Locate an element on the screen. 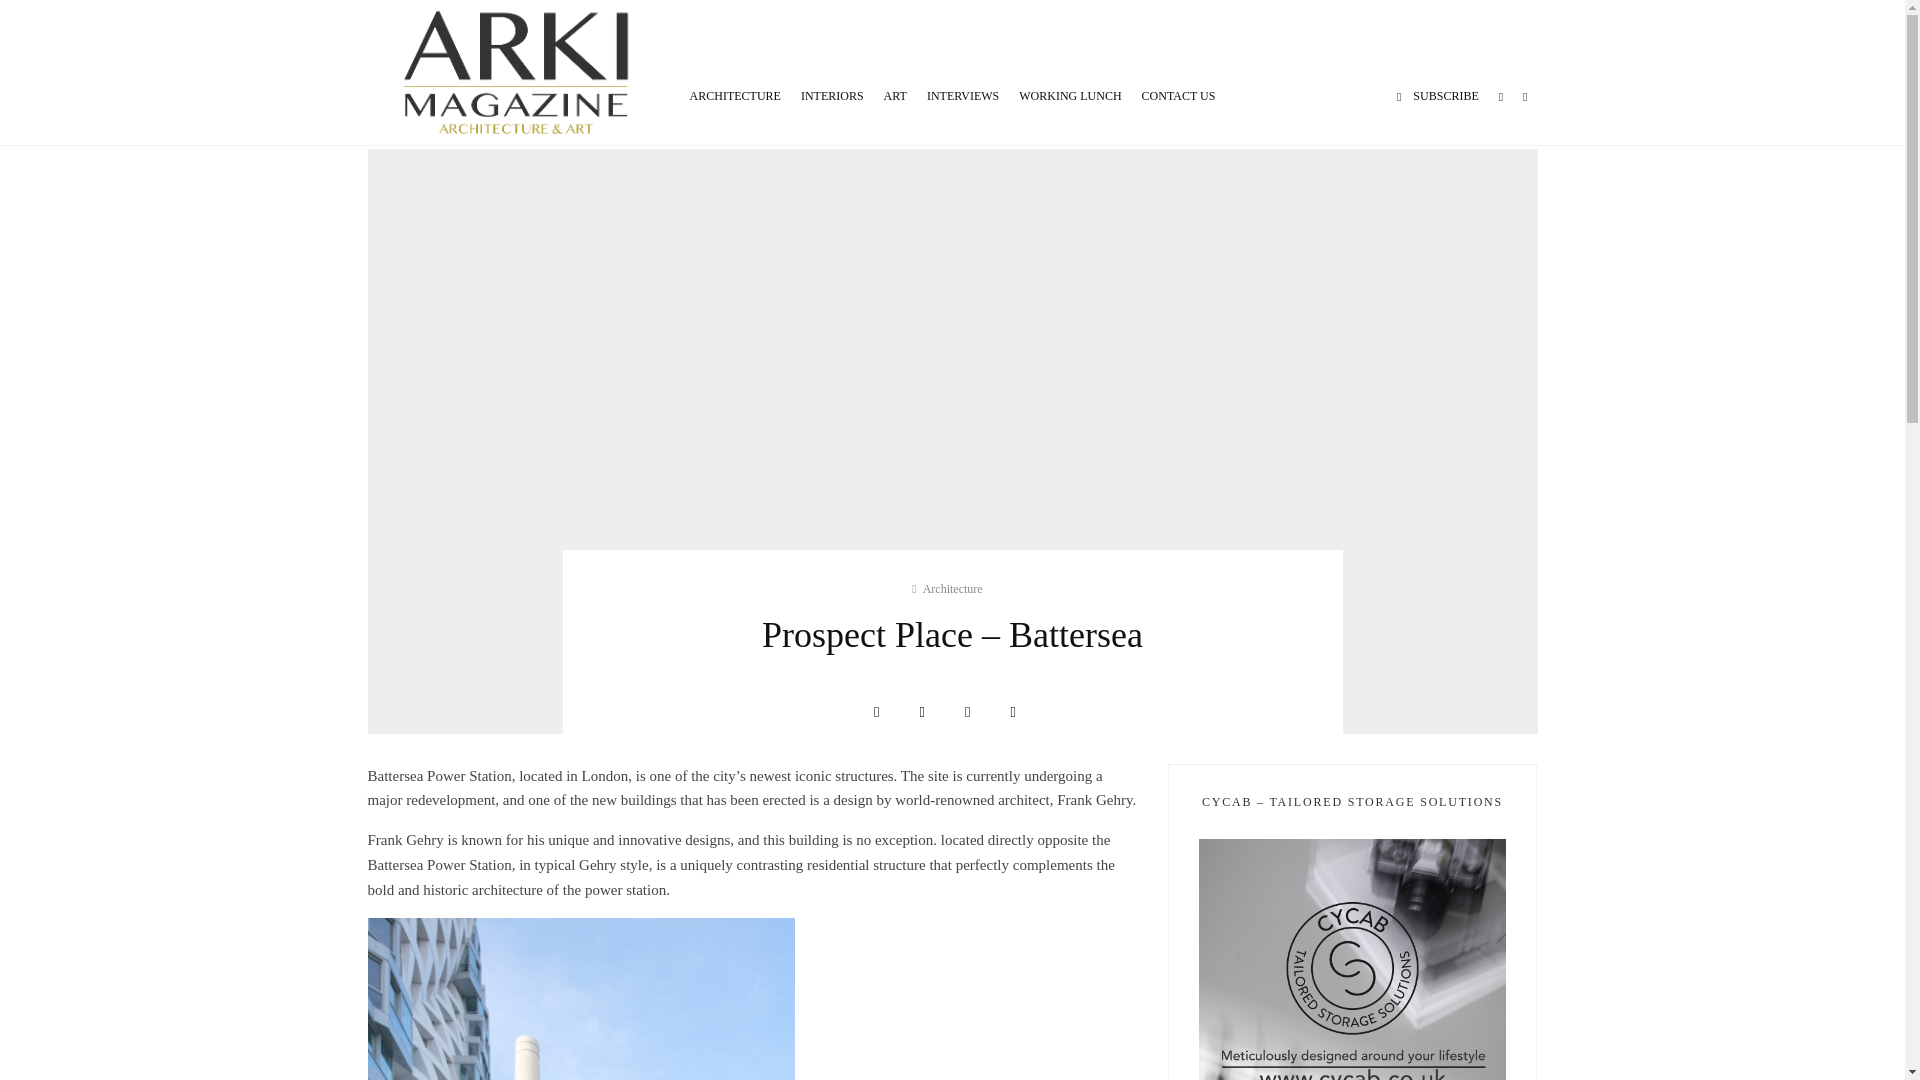  ARCHITECTURE is located at coordinates (735, 72).